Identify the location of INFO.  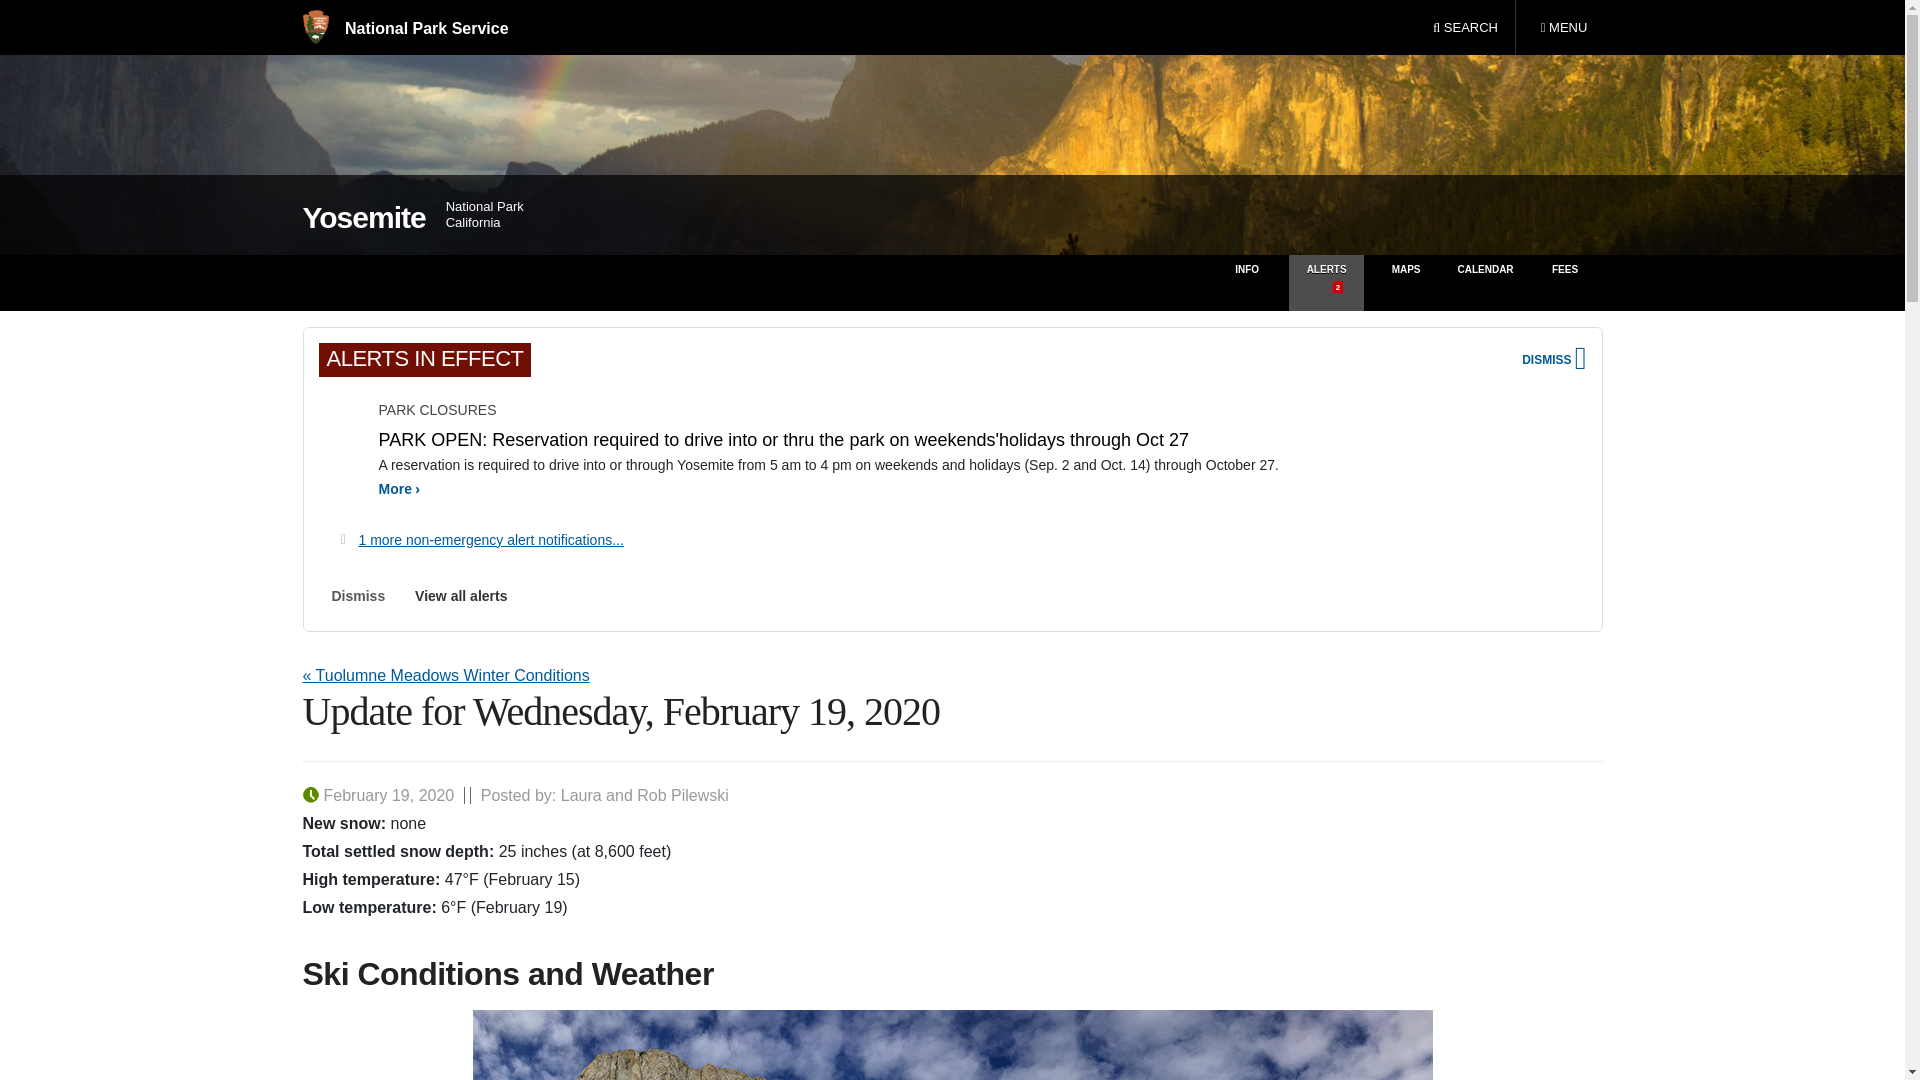
(1246, 282).